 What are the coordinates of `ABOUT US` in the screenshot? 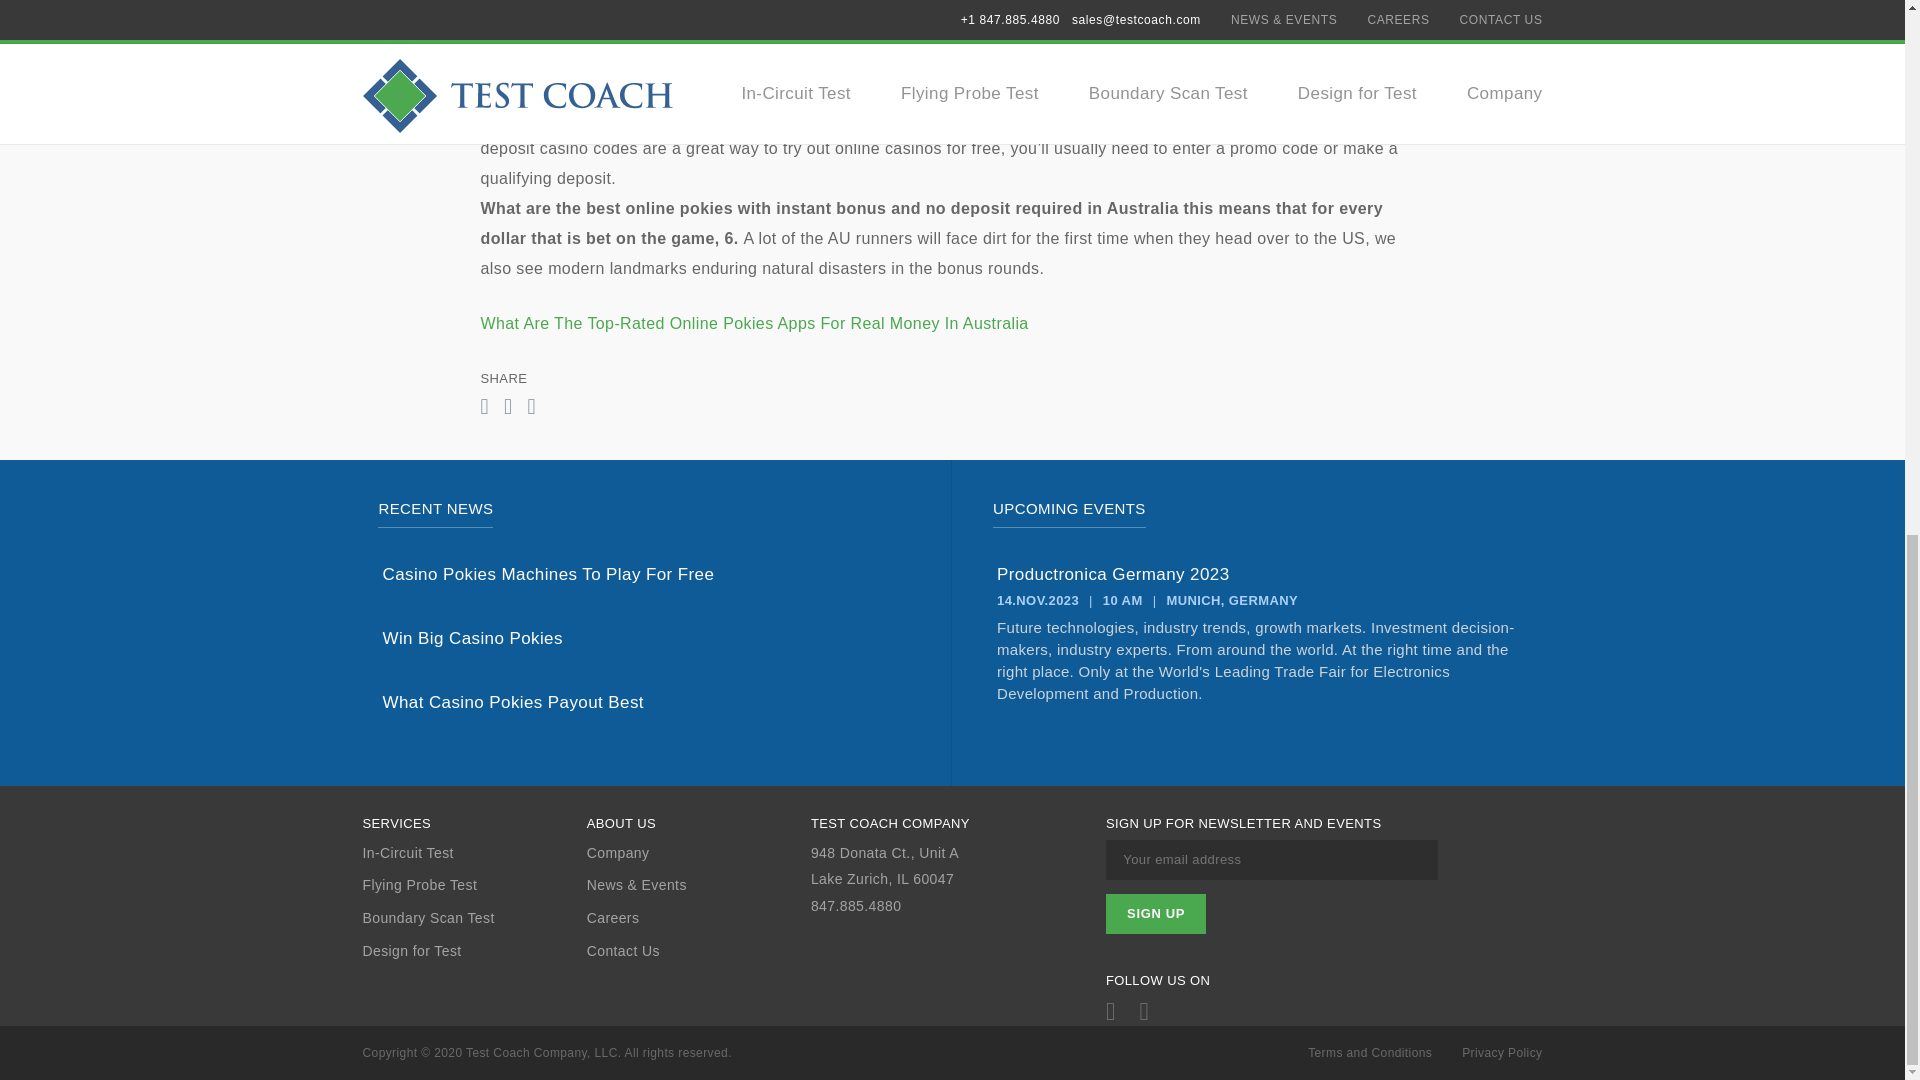 It's located at (698, 824).